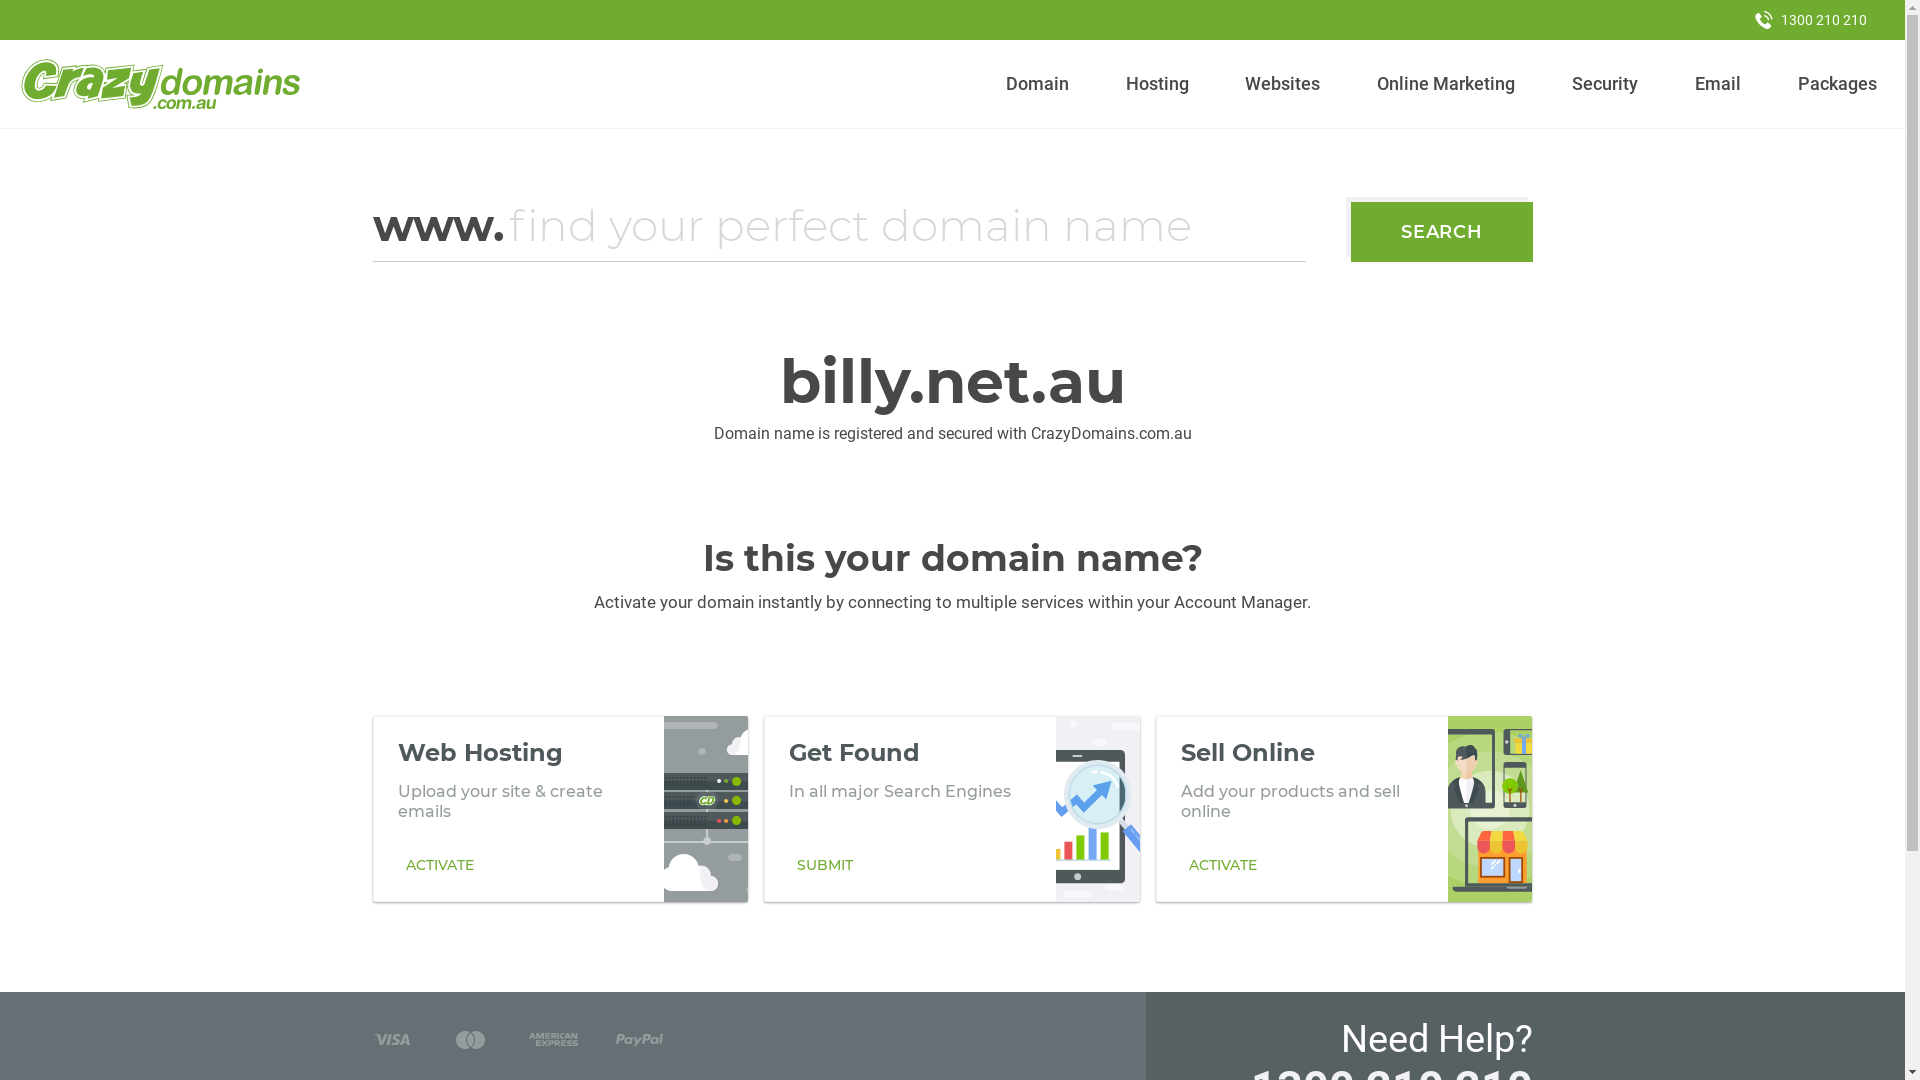  Describe the element at coordinates (1442, 232) in the screenshot. I see `SEARCH` at that location.